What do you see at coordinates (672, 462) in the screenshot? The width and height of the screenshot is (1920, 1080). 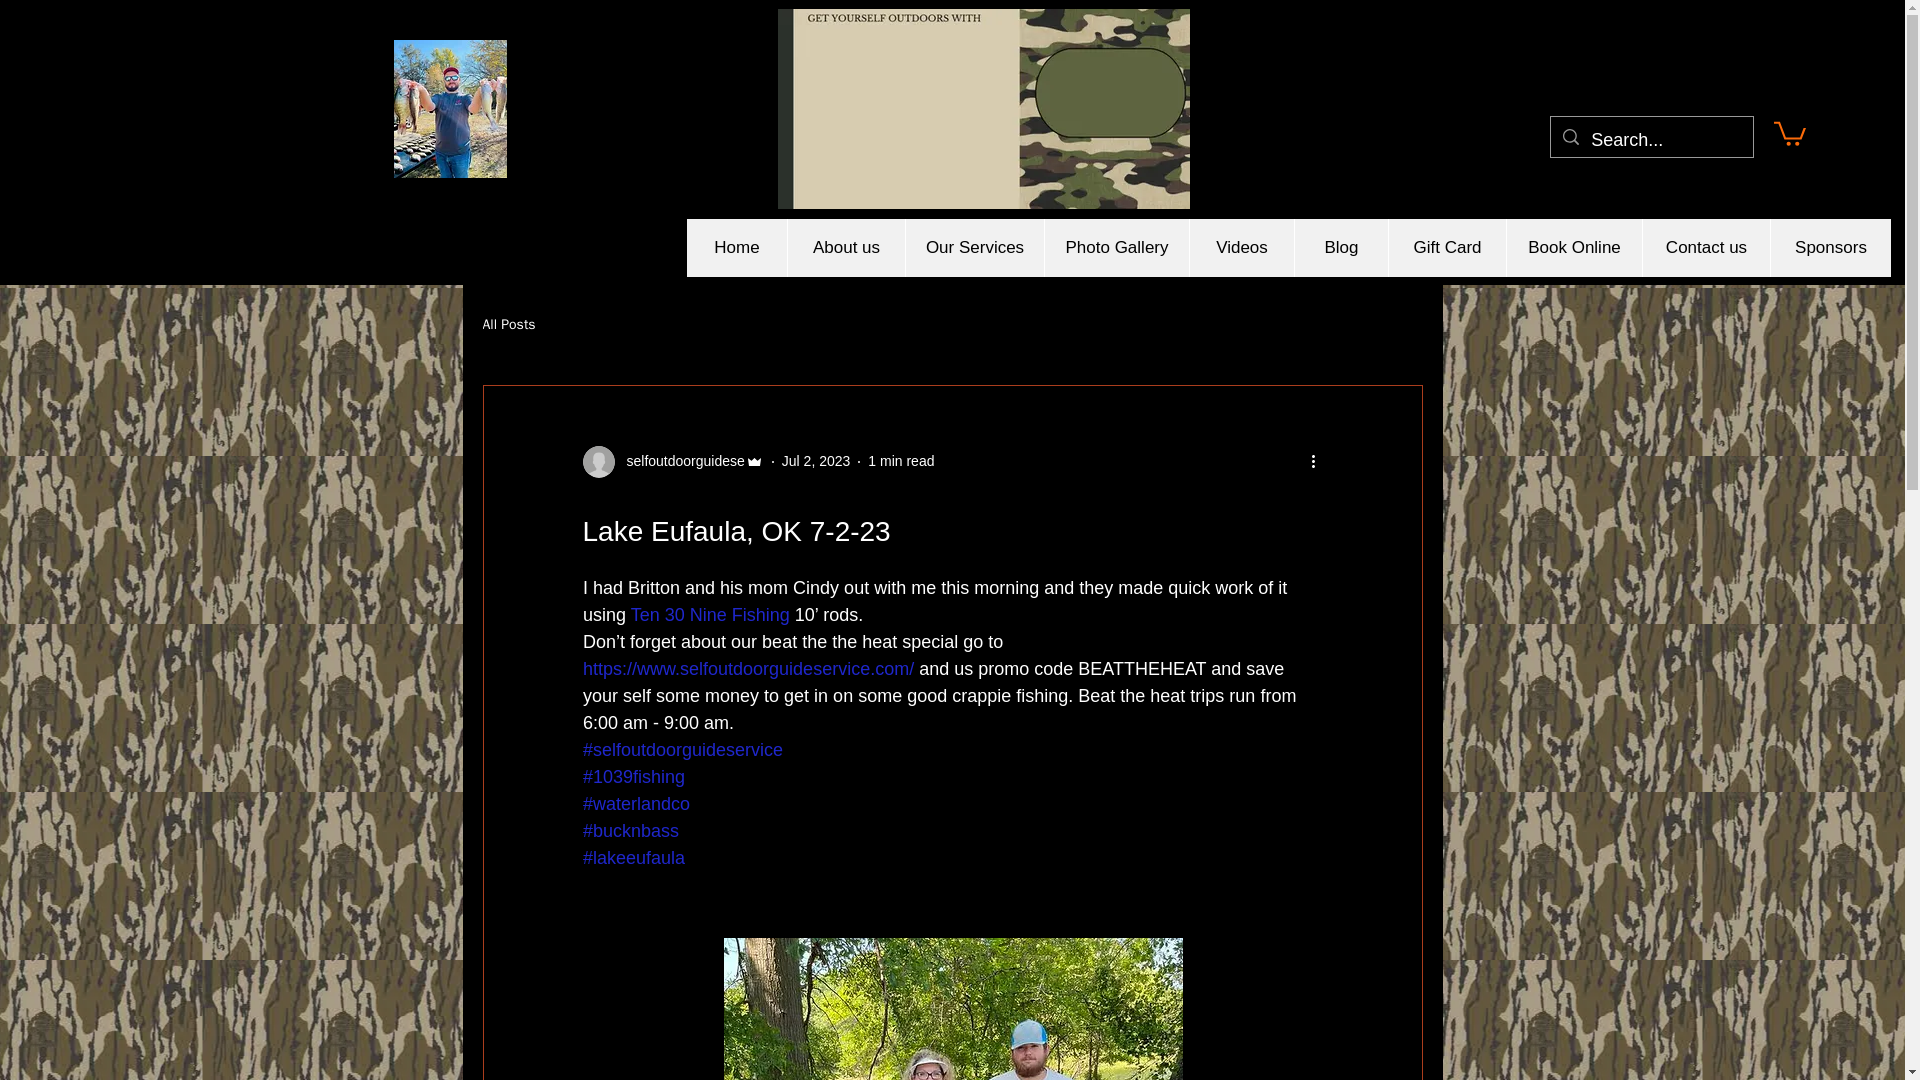 I see `selfoutdoorguidese` at bounding box center [672, 462].